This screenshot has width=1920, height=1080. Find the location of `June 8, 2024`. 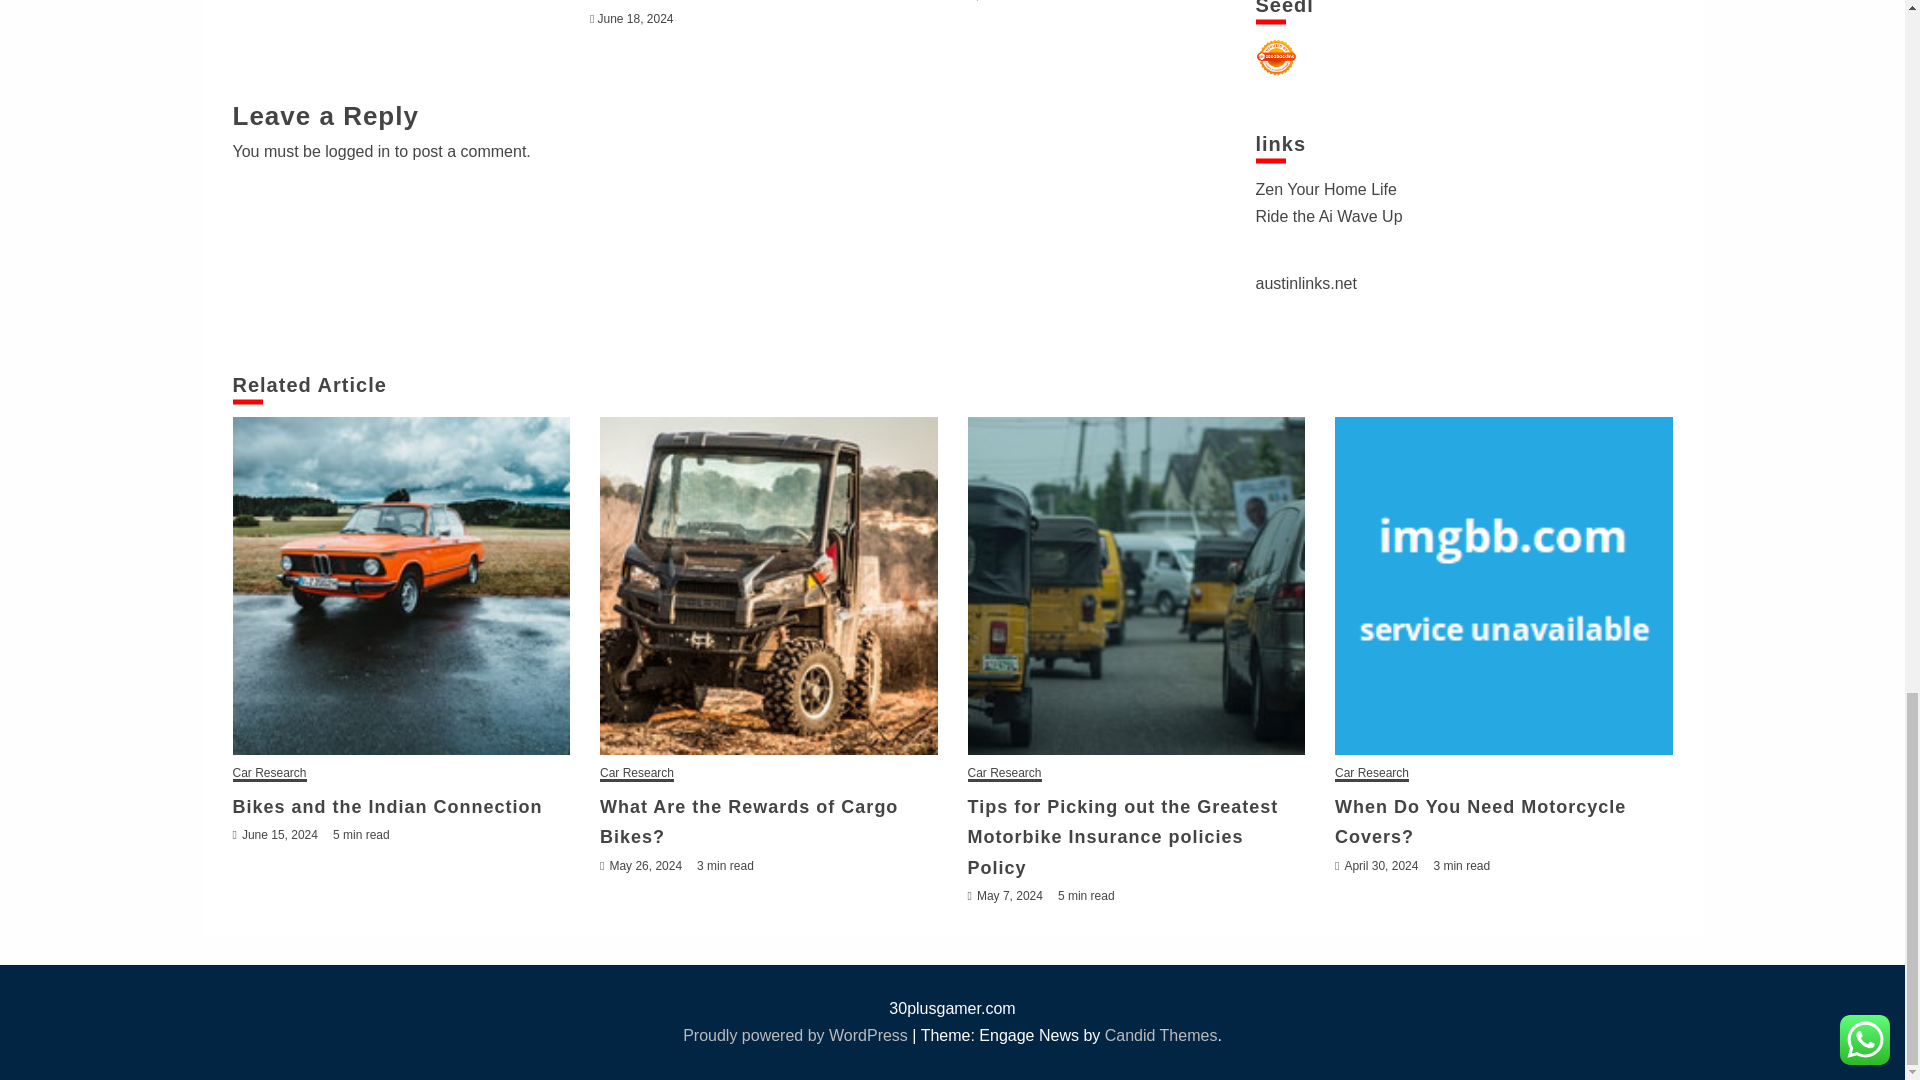

June 8, 2024 is located at coordinates (974, 1).